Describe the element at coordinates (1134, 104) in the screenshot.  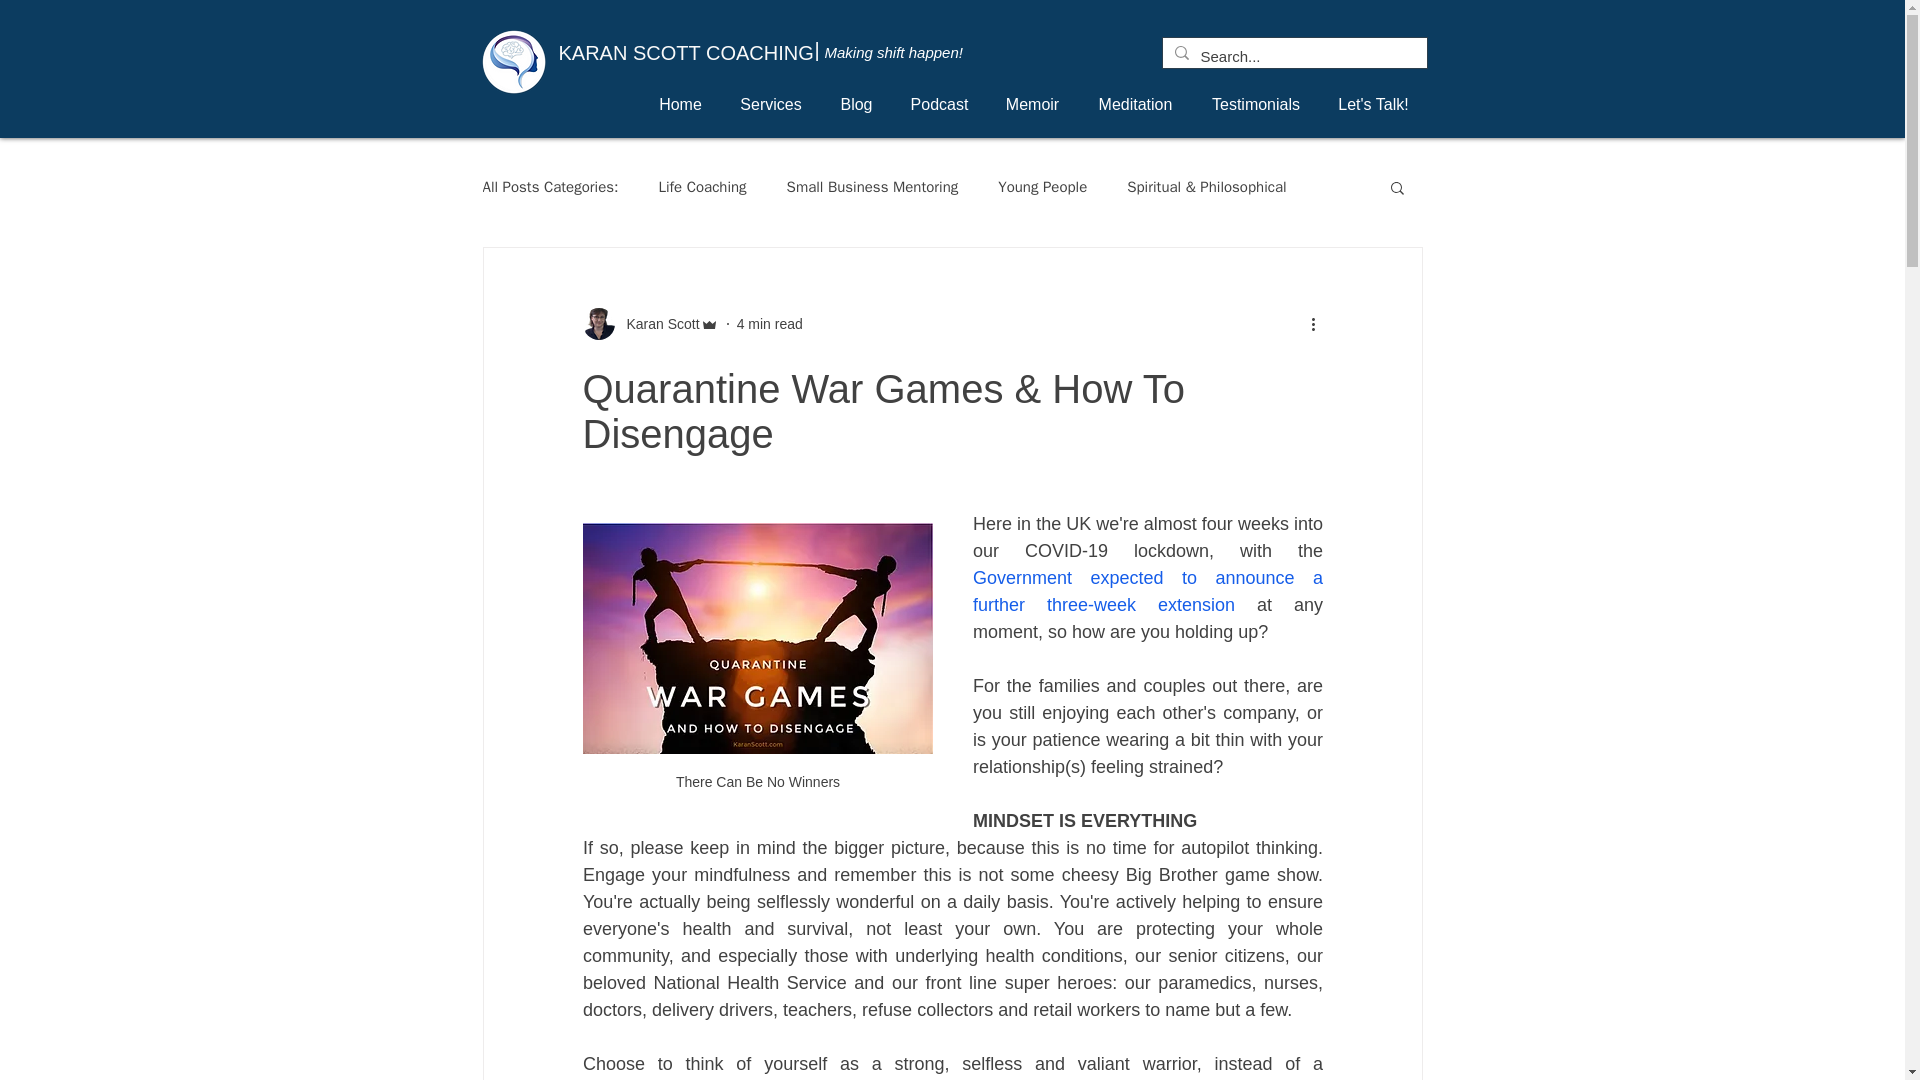
I see `Meditation` at that location.